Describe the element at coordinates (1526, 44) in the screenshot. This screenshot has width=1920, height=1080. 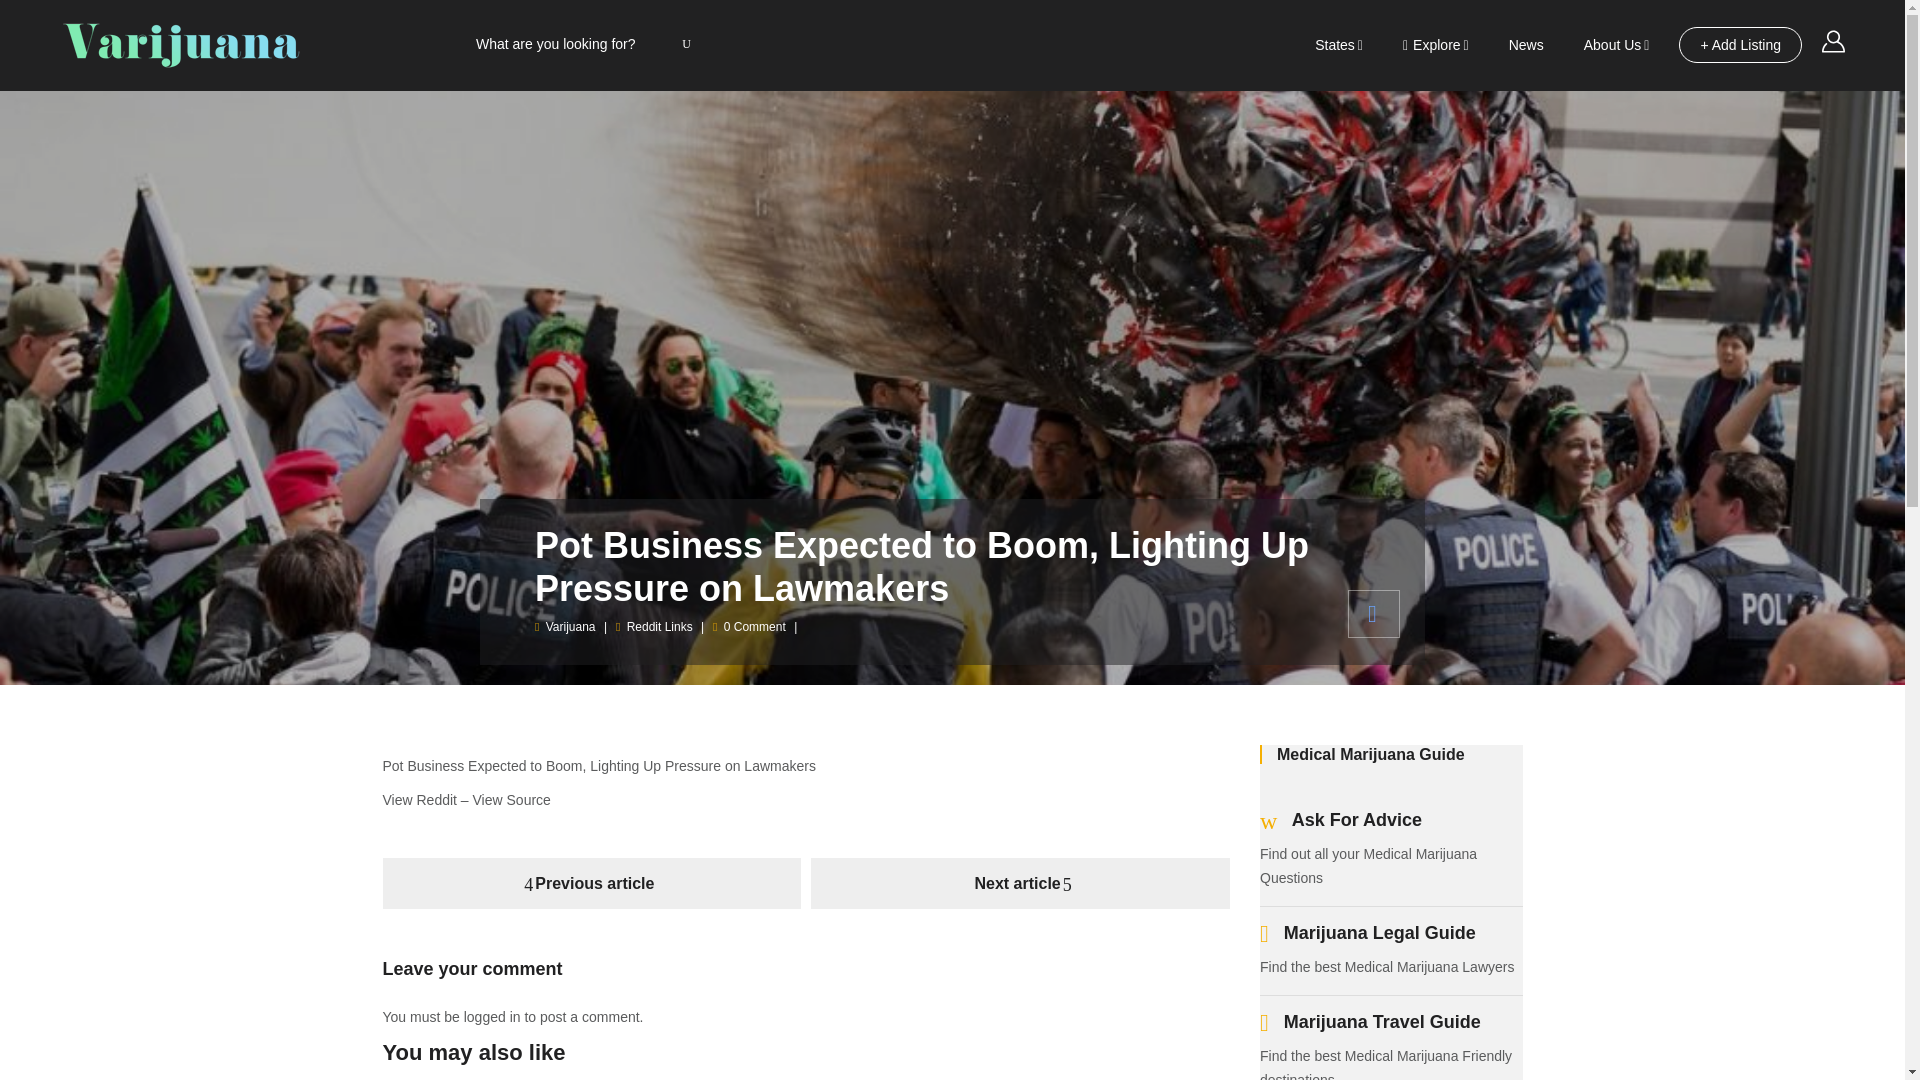
I see `News` at that location.